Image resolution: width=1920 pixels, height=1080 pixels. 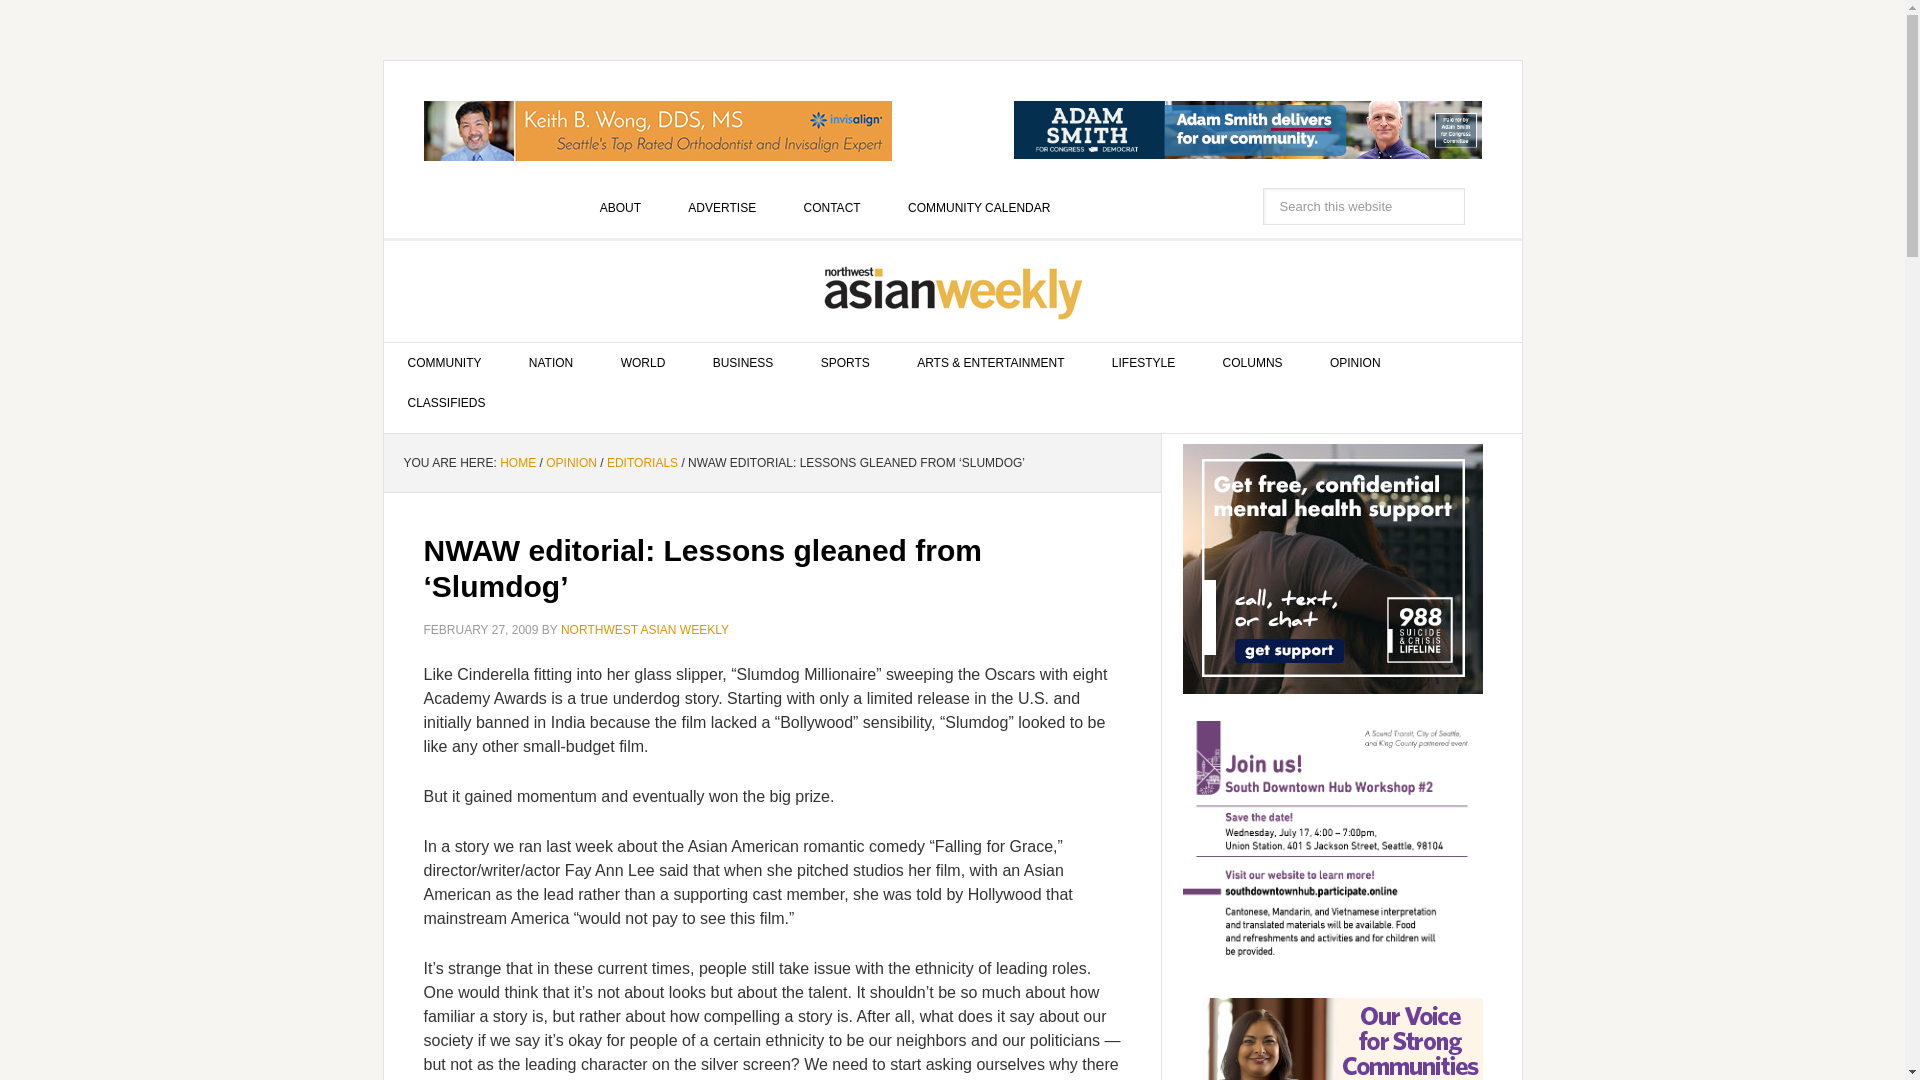 I want to click on NATION, so click(x=550, y=363).